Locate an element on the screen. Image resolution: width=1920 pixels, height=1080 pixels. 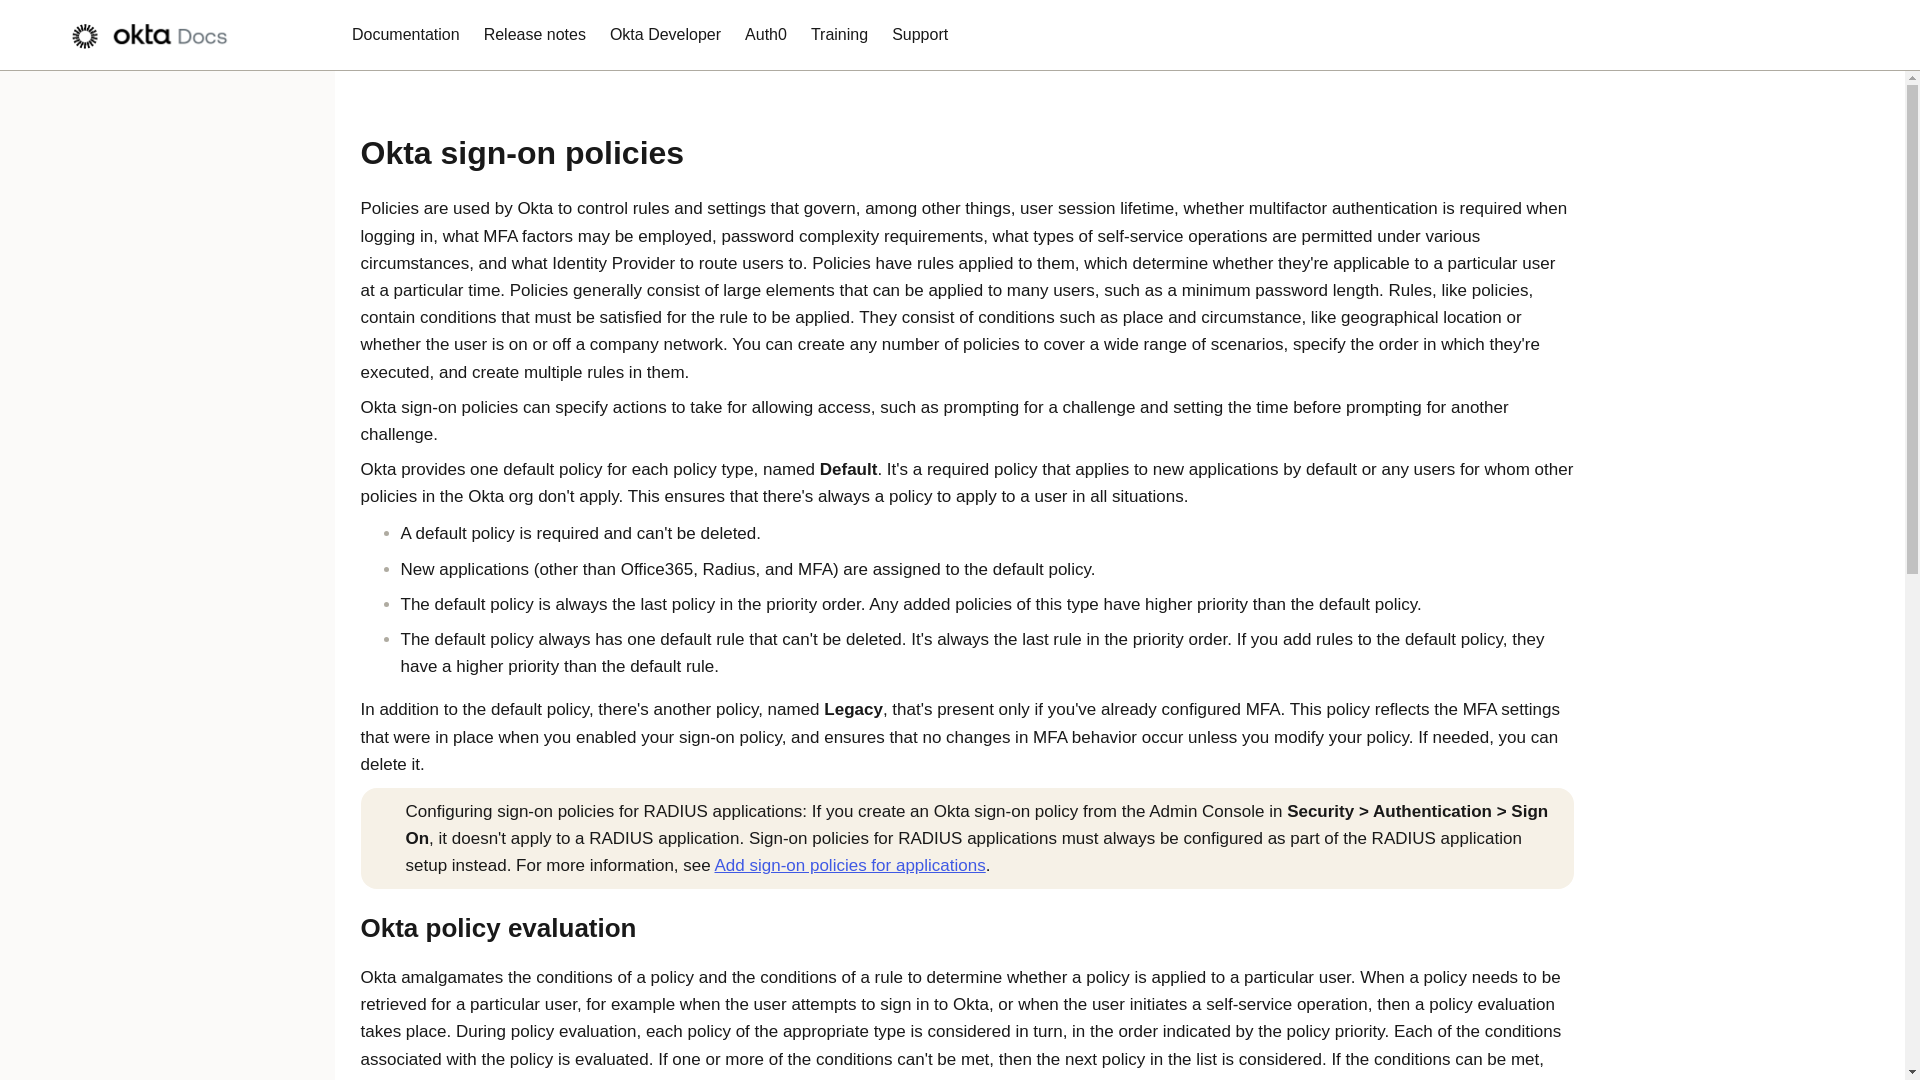
Auth0 is located at coordinates (766, 35).